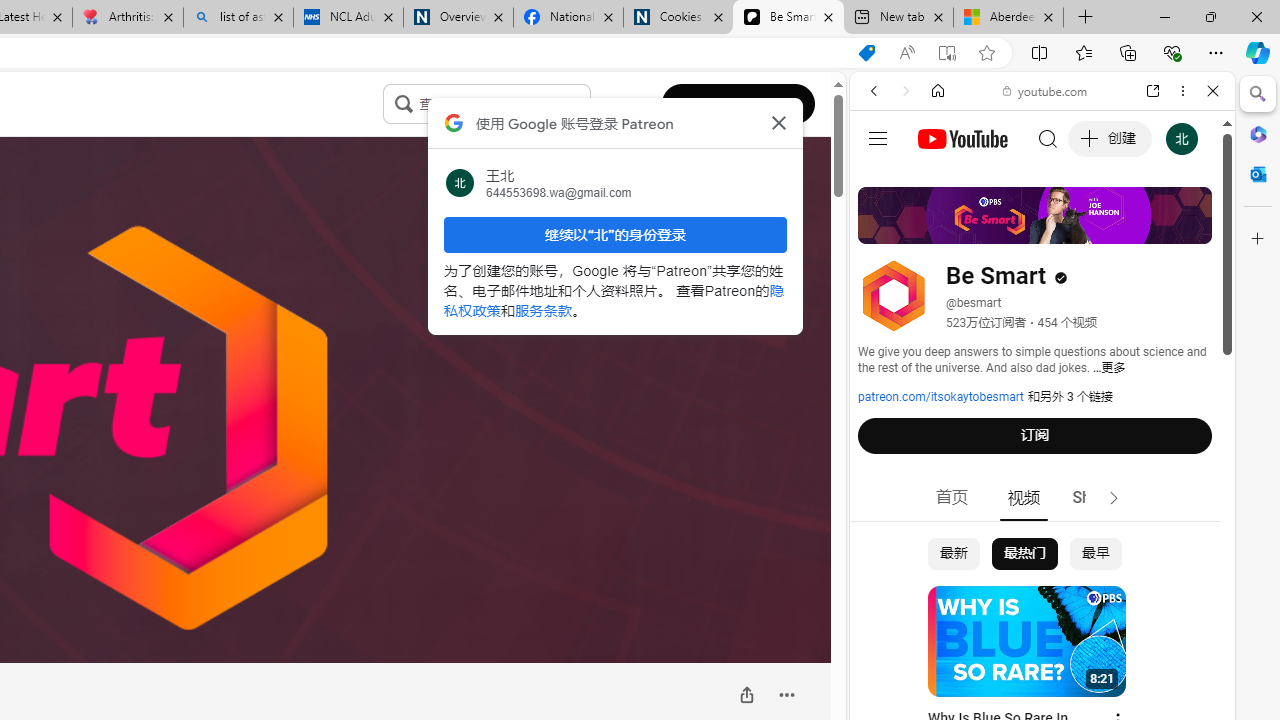 The width and height of the screenshot is (1280, 720). What do you see at coordinates (940, 228) in the screenshot?
I see `IMAGES` at bounding box center [940, 228].